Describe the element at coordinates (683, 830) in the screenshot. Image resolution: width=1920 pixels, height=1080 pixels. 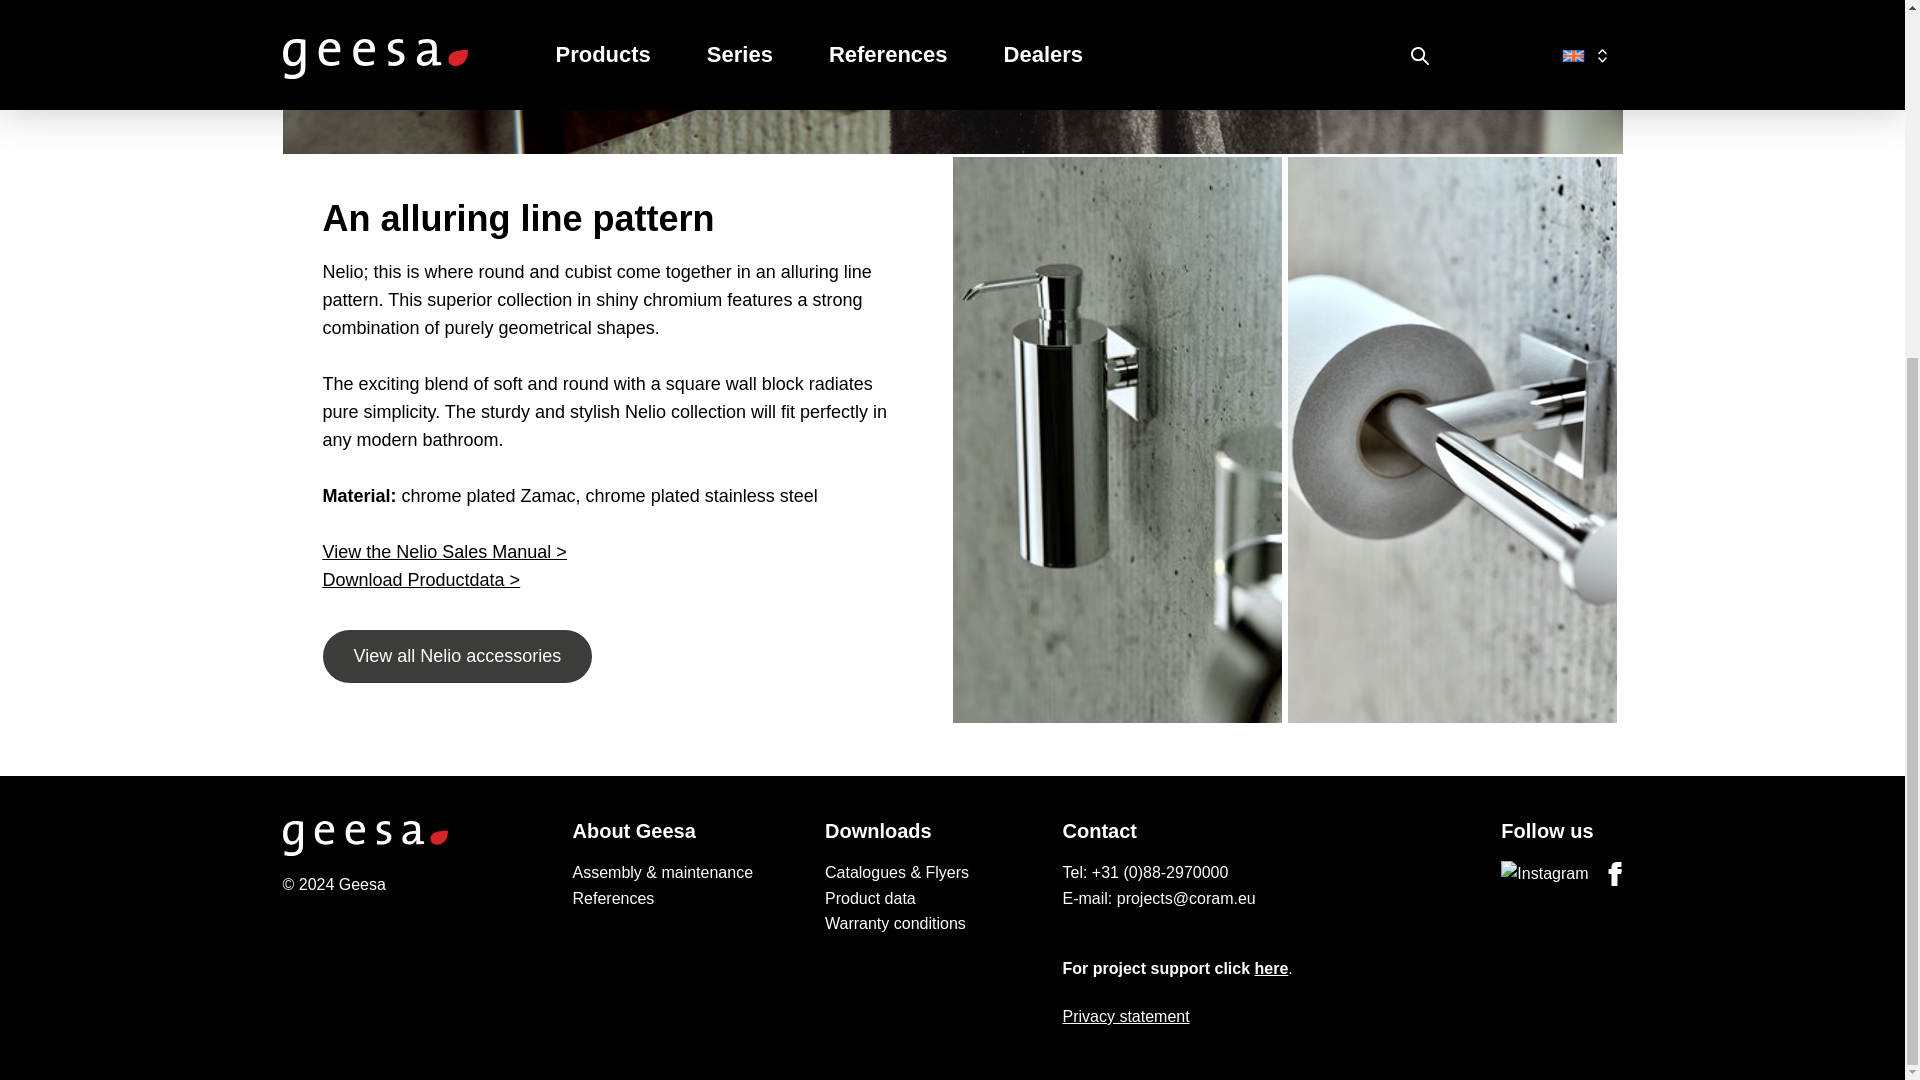
I see `About Geesa` at that location.